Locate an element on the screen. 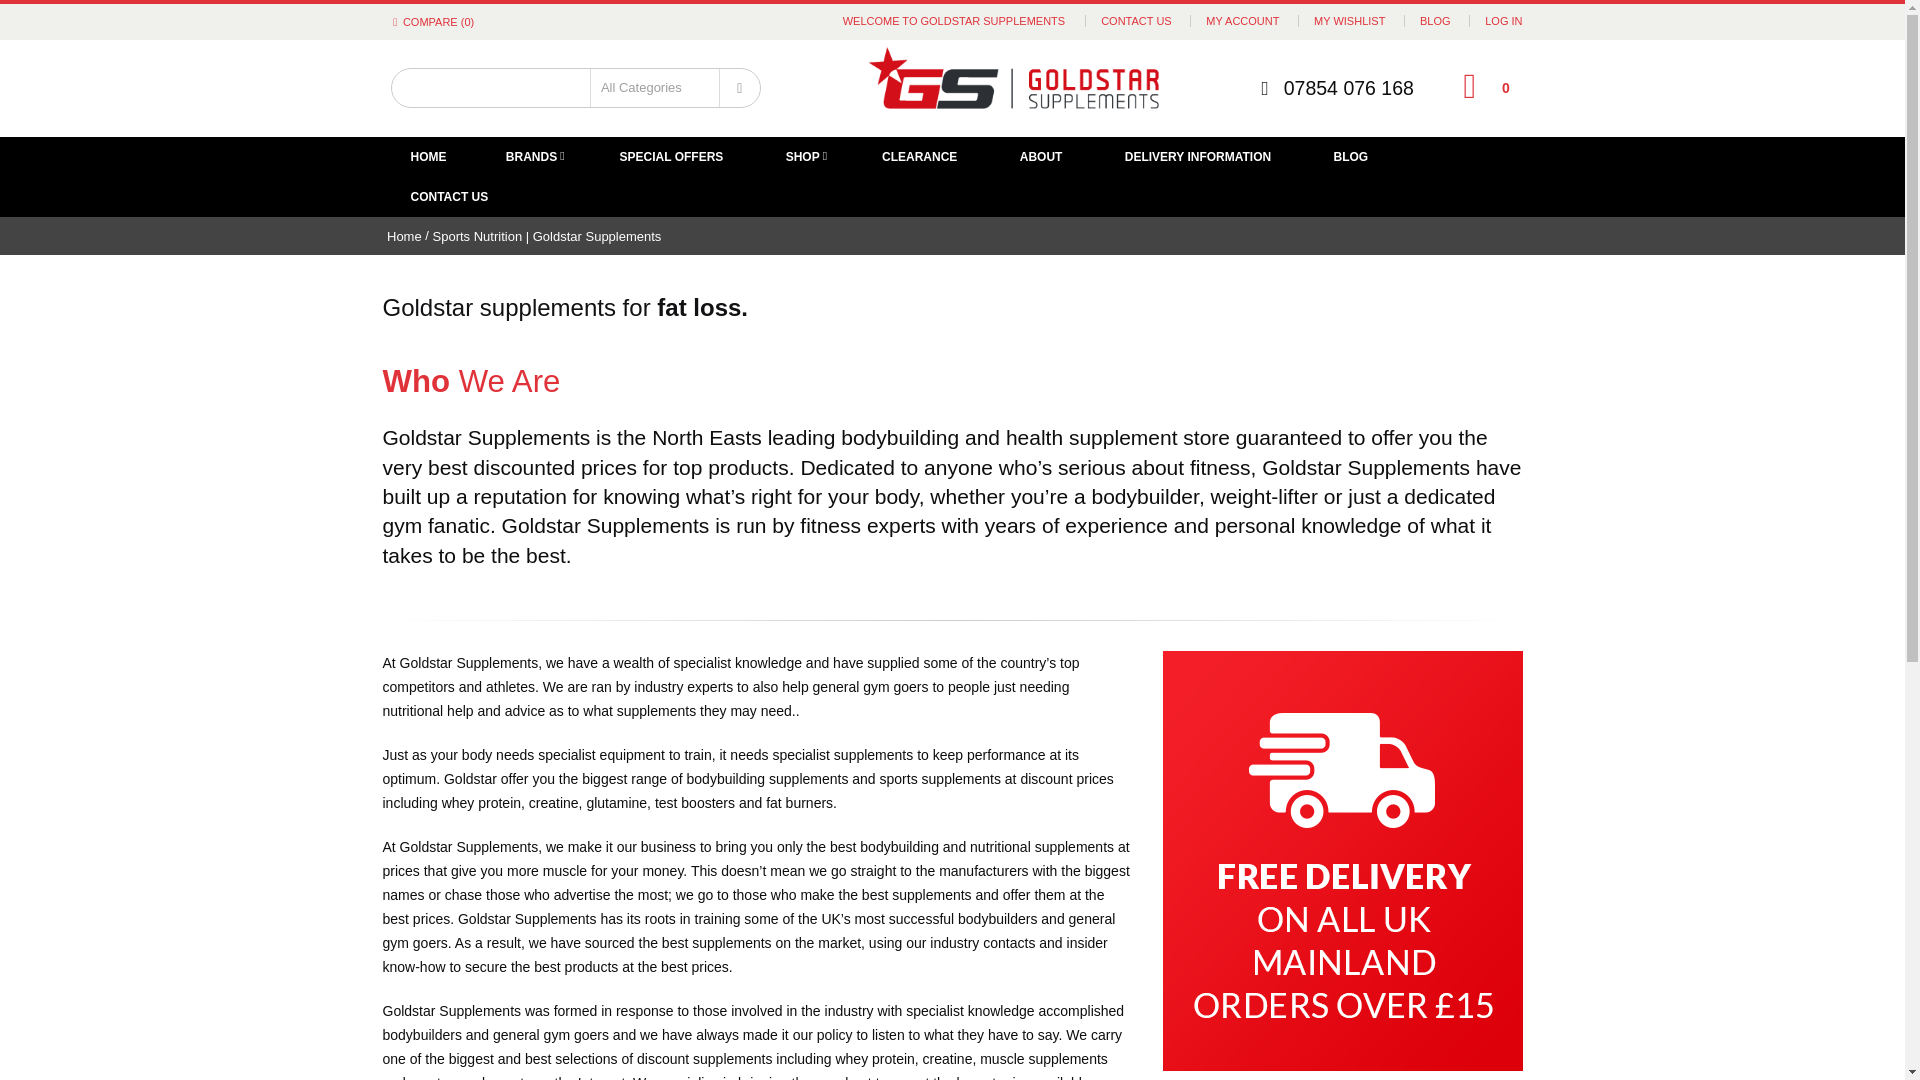 This screenshot has width=1920, height=1080. My Wishlist is located at coordinates (1348, 20).